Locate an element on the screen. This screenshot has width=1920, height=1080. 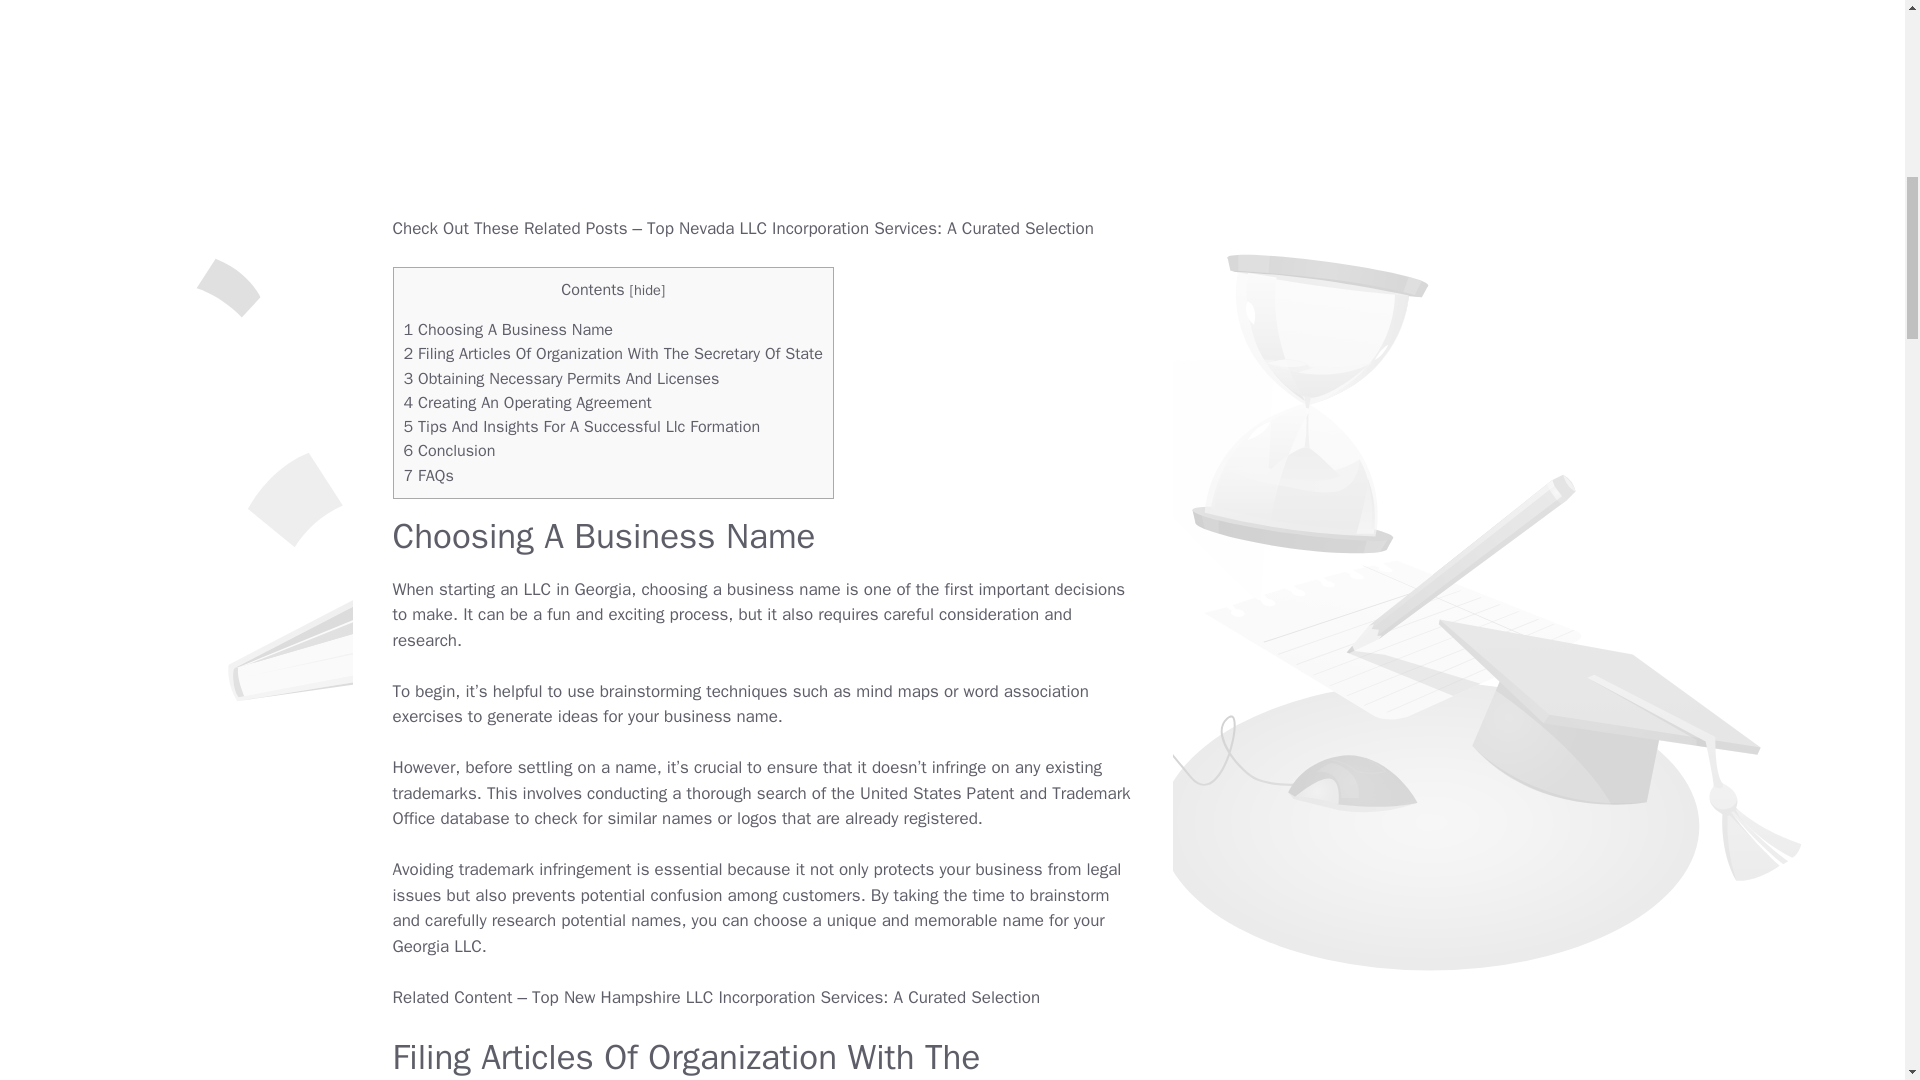
Most Trusted Trademark Services for US Businesses in 2023 is located at coordinates (428, 793).